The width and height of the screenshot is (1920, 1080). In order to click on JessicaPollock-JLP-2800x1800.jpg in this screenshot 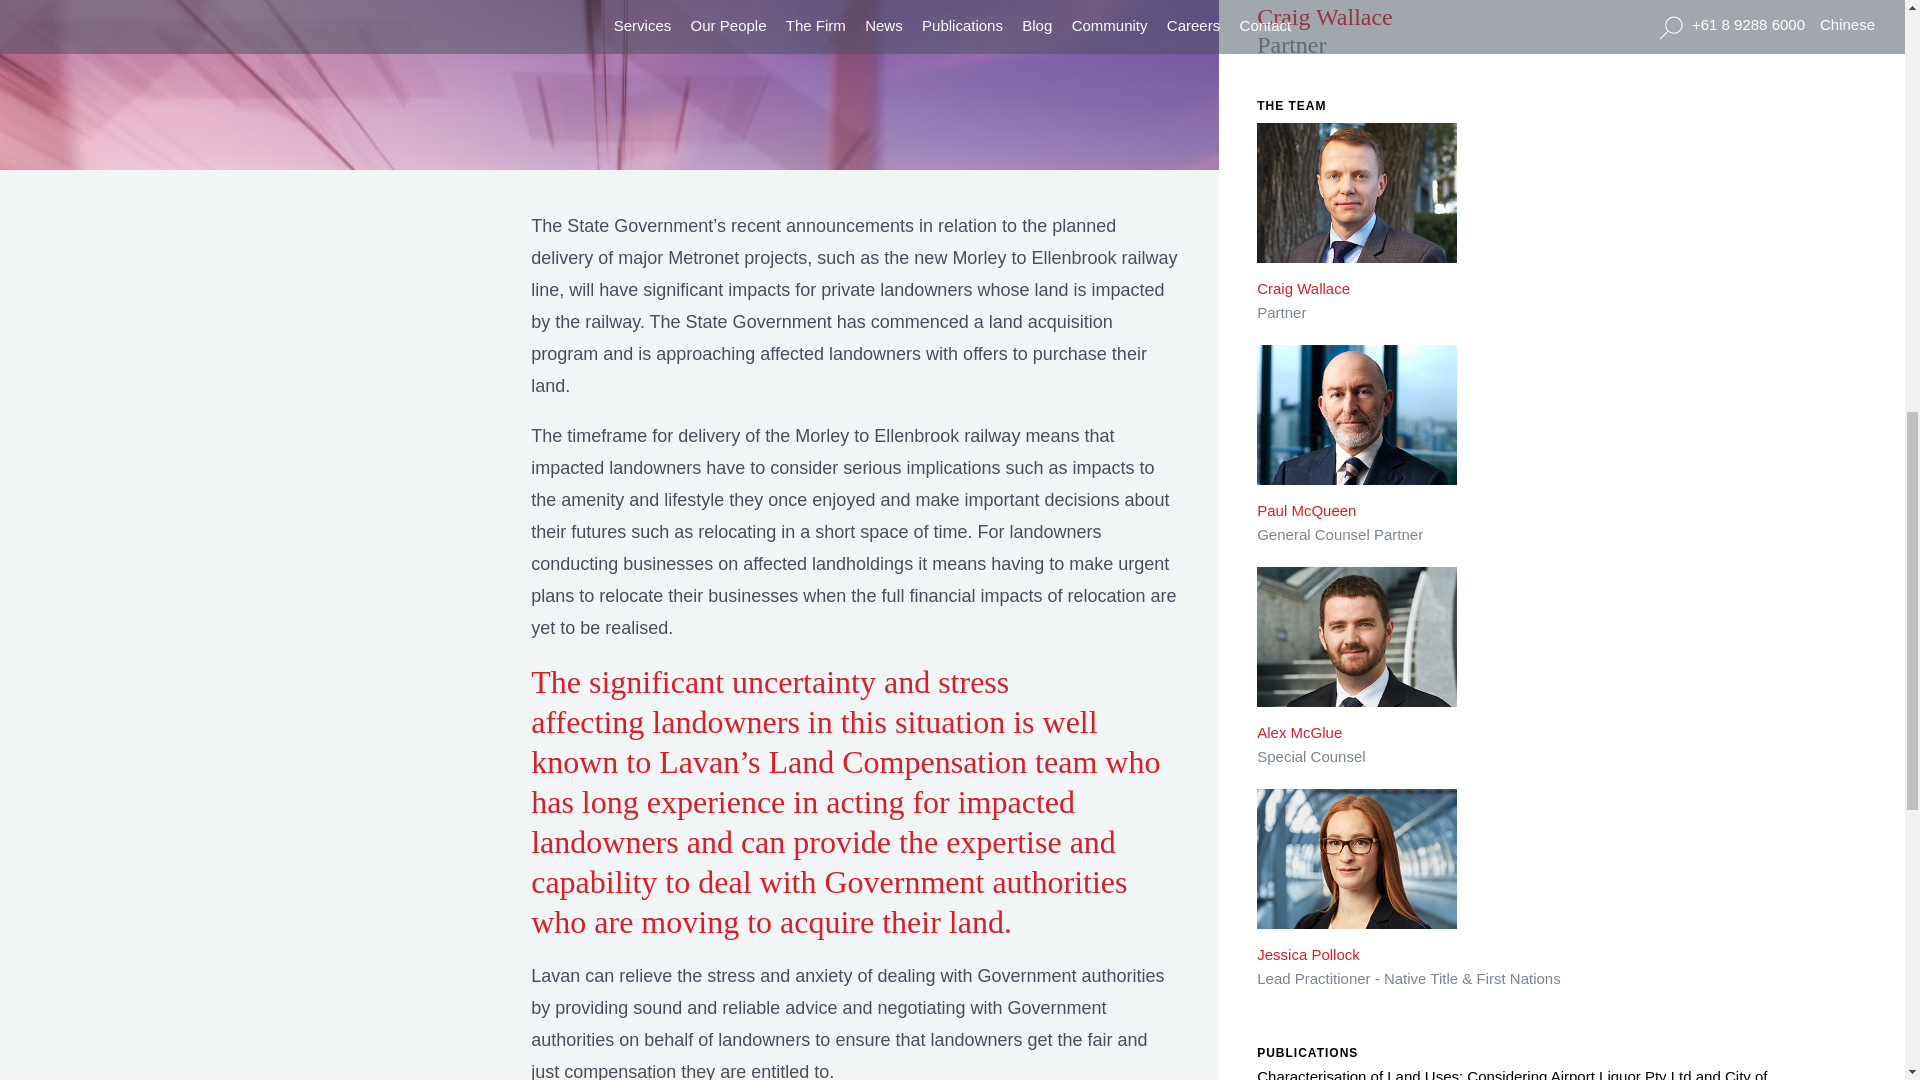, I will do `click(1357, 872)`.